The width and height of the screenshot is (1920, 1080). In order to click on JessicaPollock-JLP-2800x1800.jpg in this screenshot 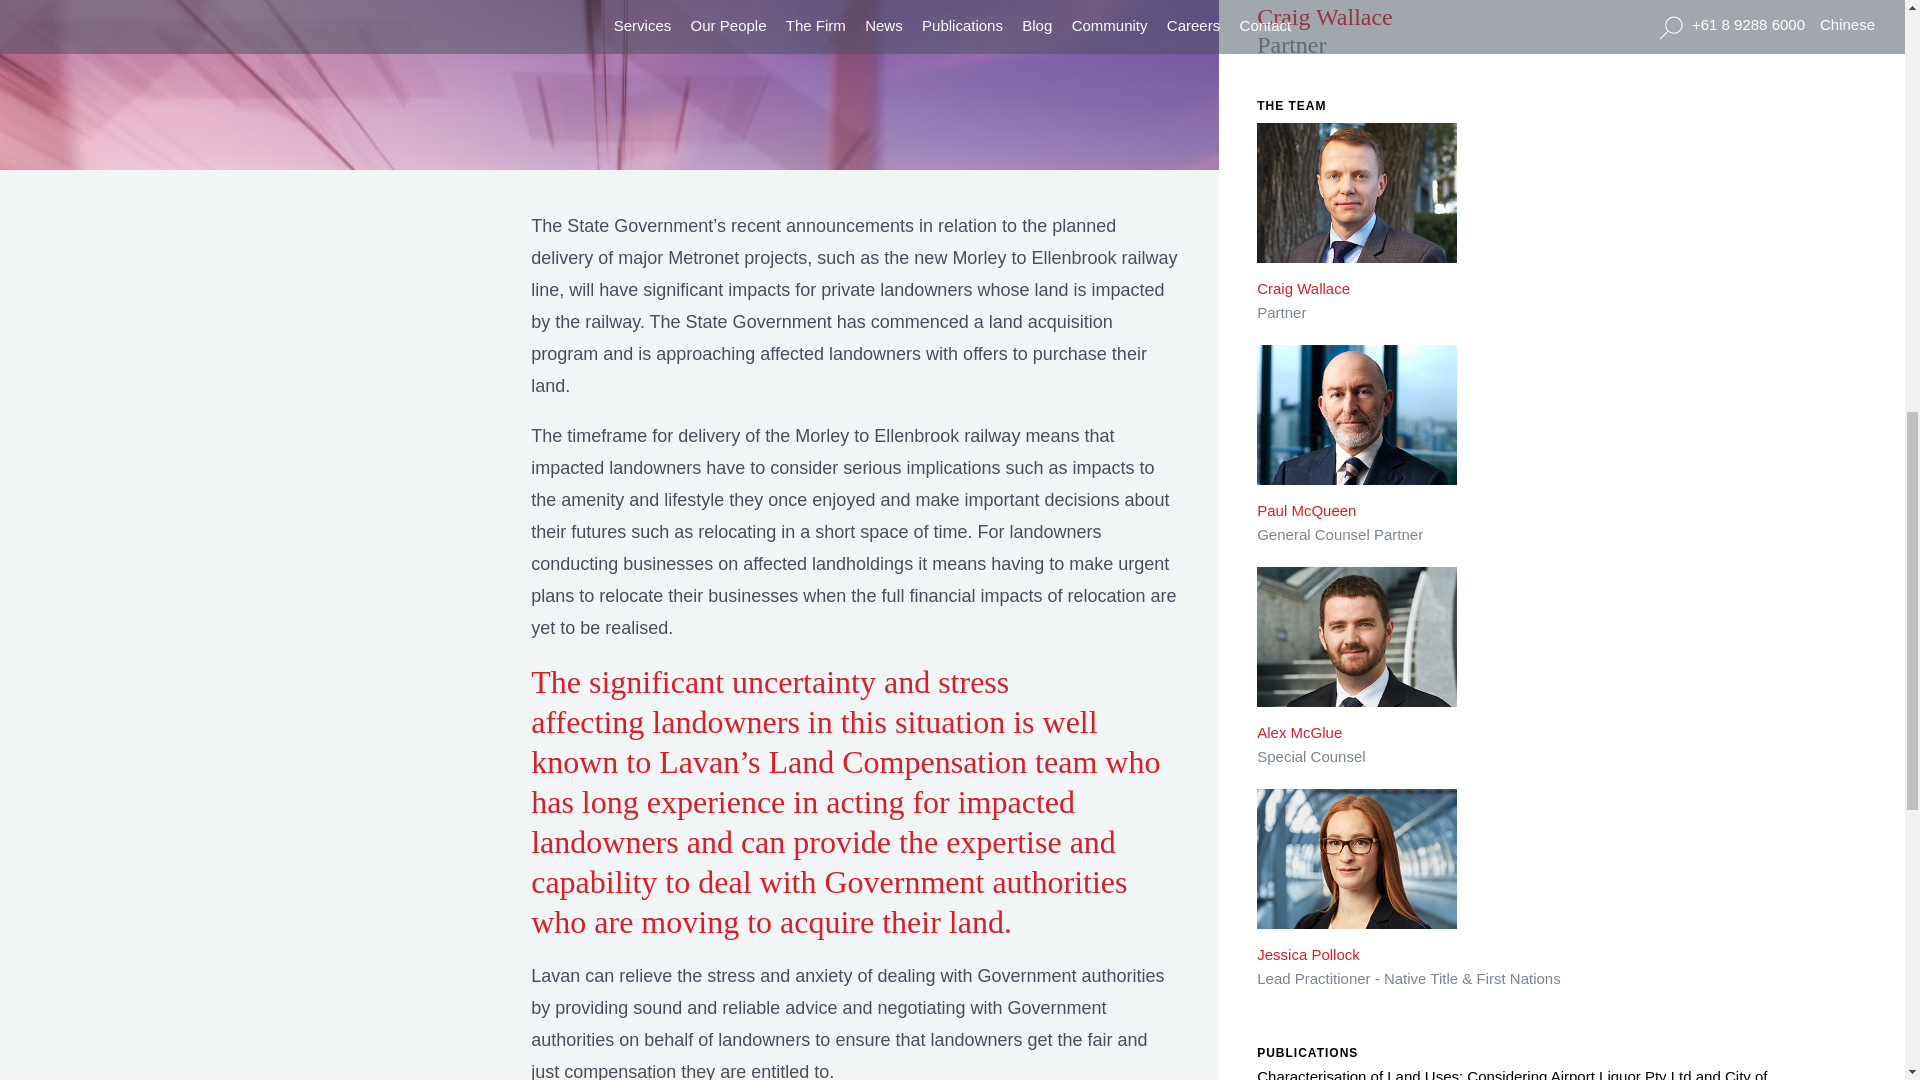, I will do `click(1357, 872)`.